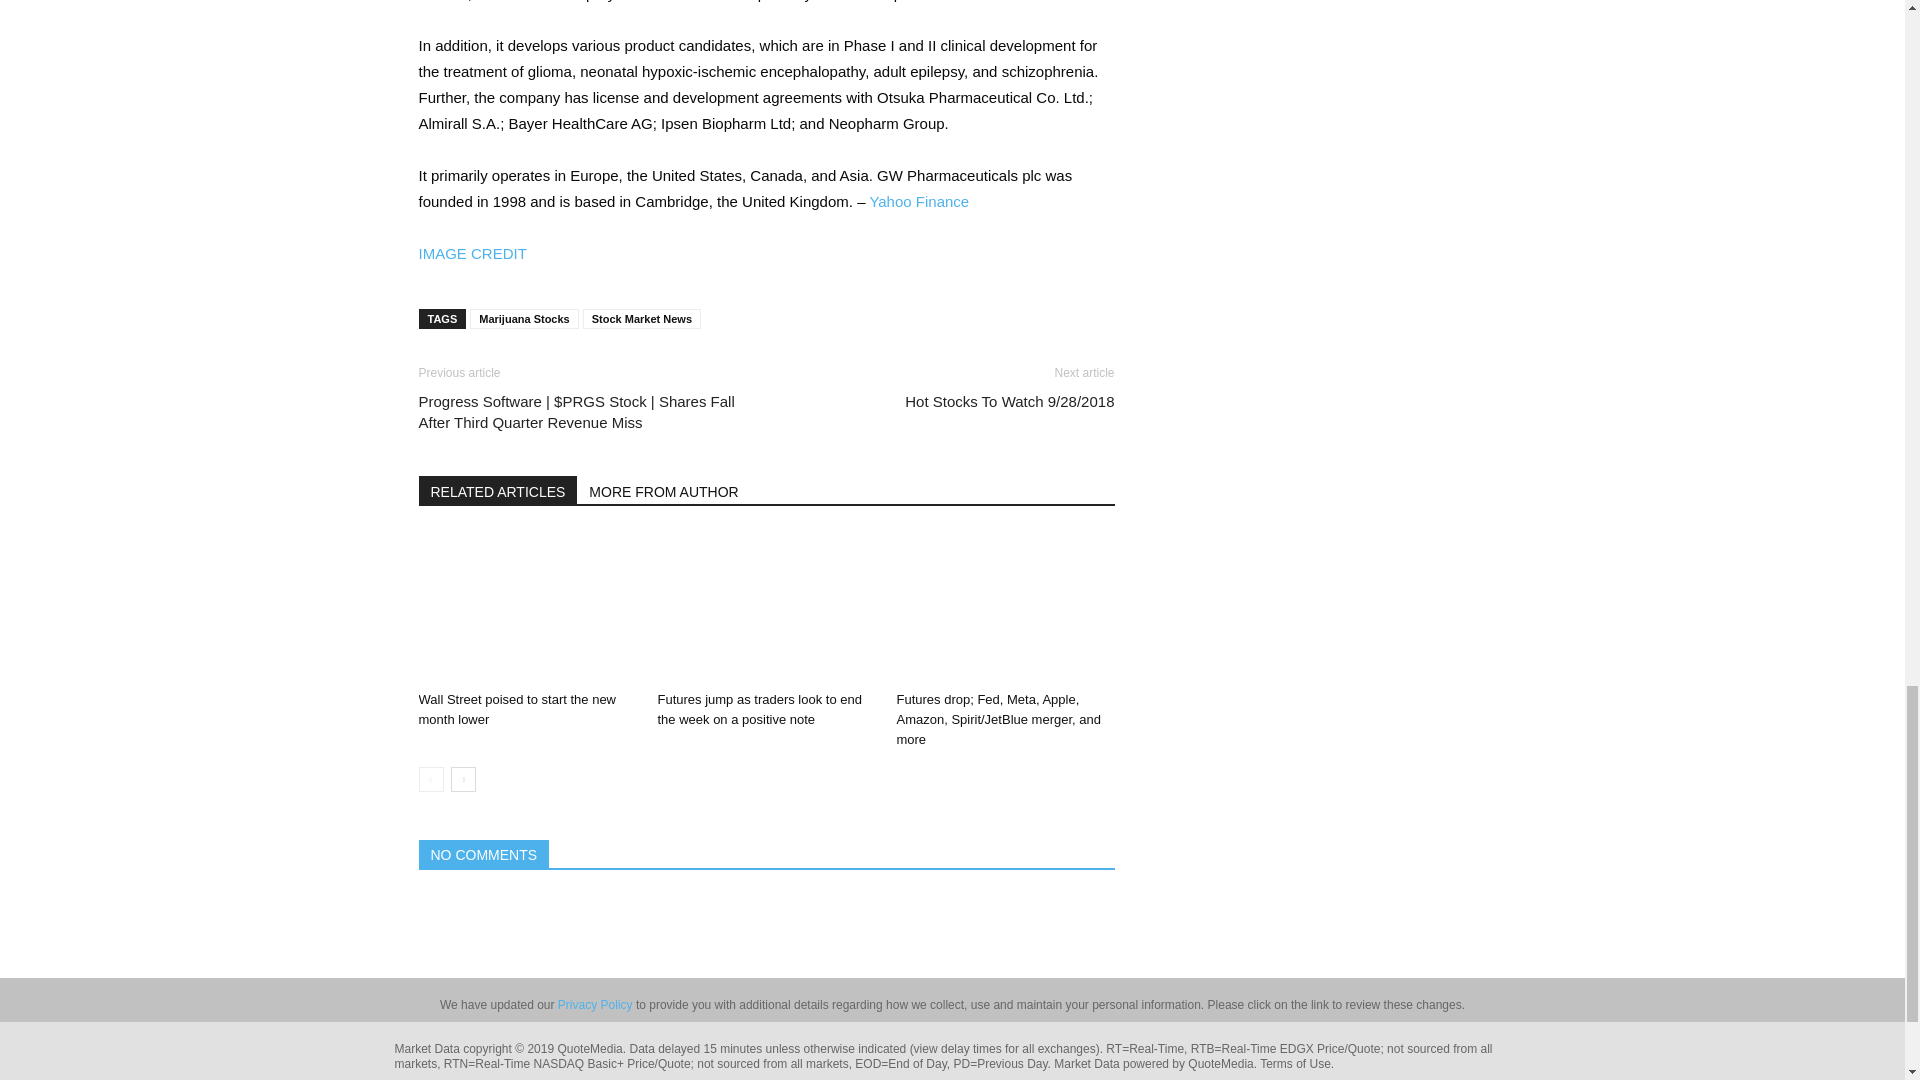 The height and width of the screenshot is (1080, 1920). I want to click on Wall Street poised to start the new month lower, so click(526, 608).